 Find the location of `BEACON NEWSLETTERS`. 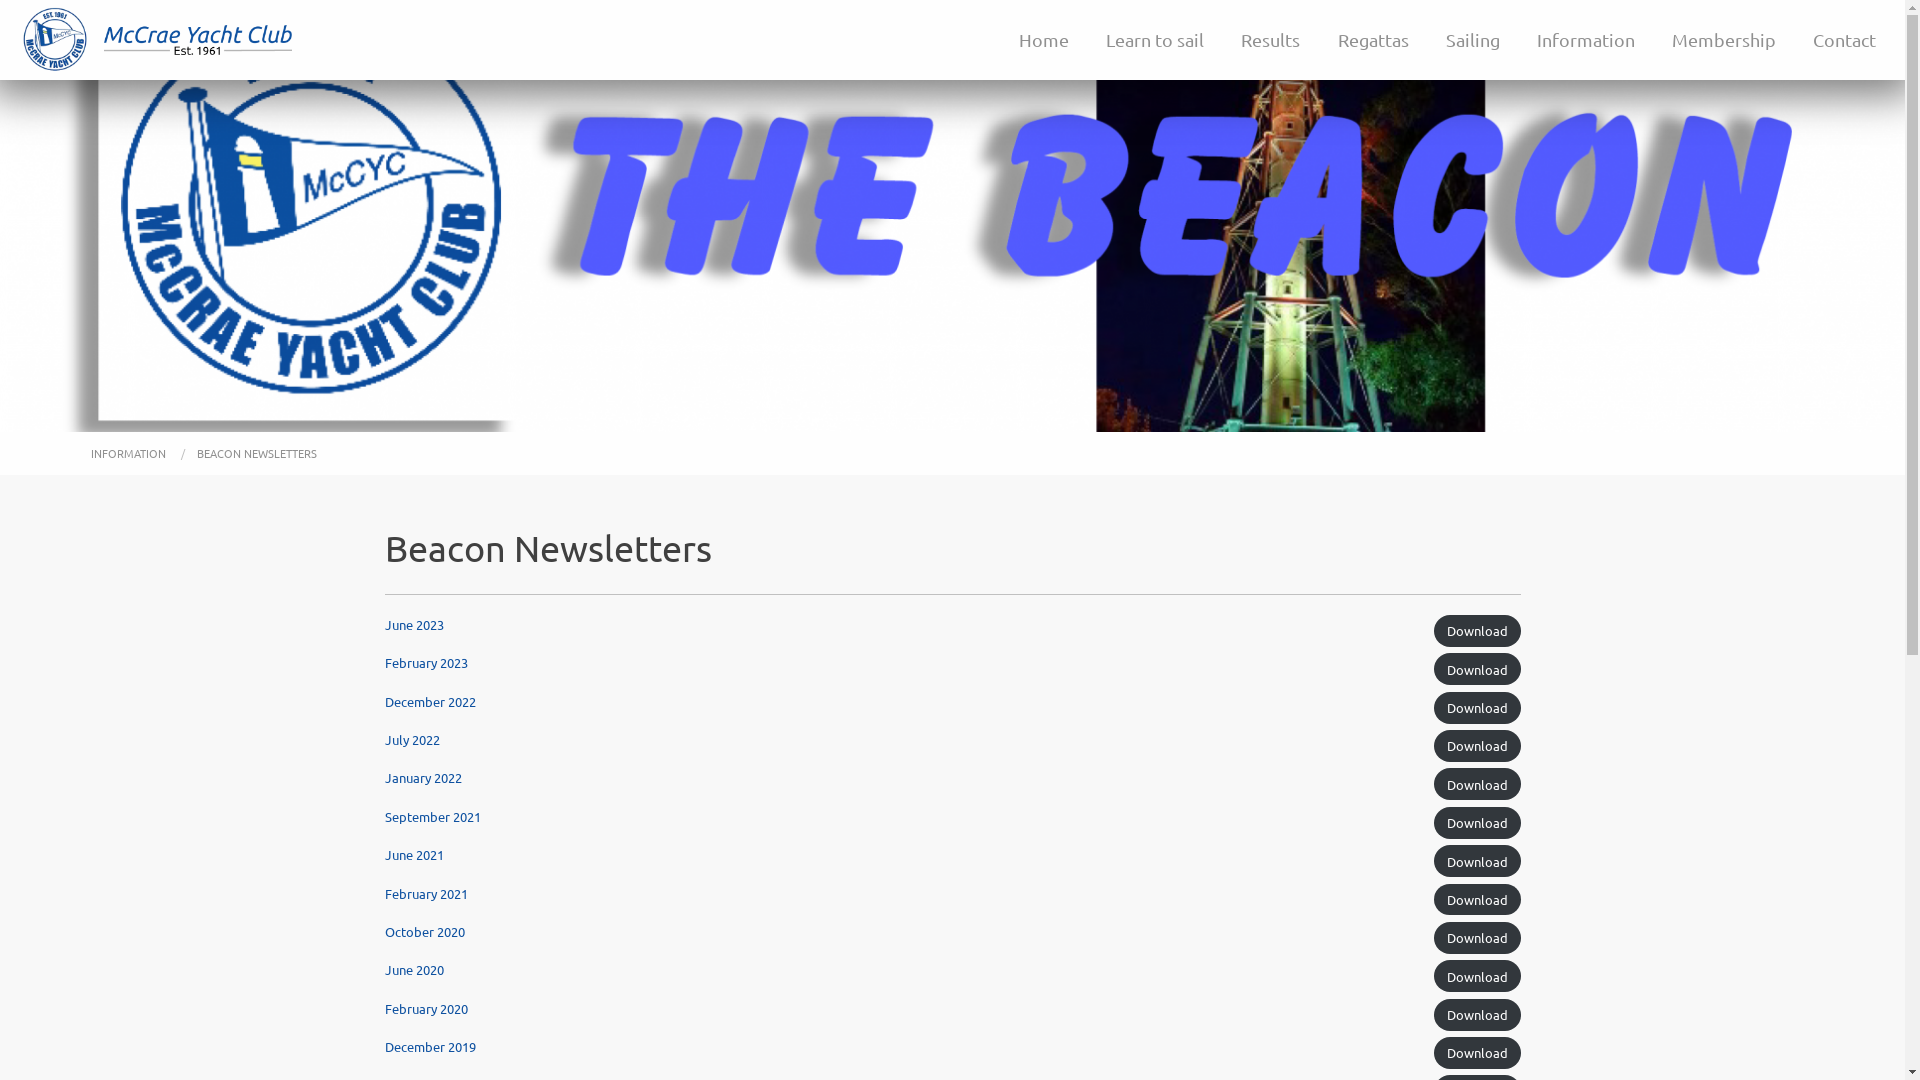

BEACON NEWSLETTERS is located at coordinates (257, 453).